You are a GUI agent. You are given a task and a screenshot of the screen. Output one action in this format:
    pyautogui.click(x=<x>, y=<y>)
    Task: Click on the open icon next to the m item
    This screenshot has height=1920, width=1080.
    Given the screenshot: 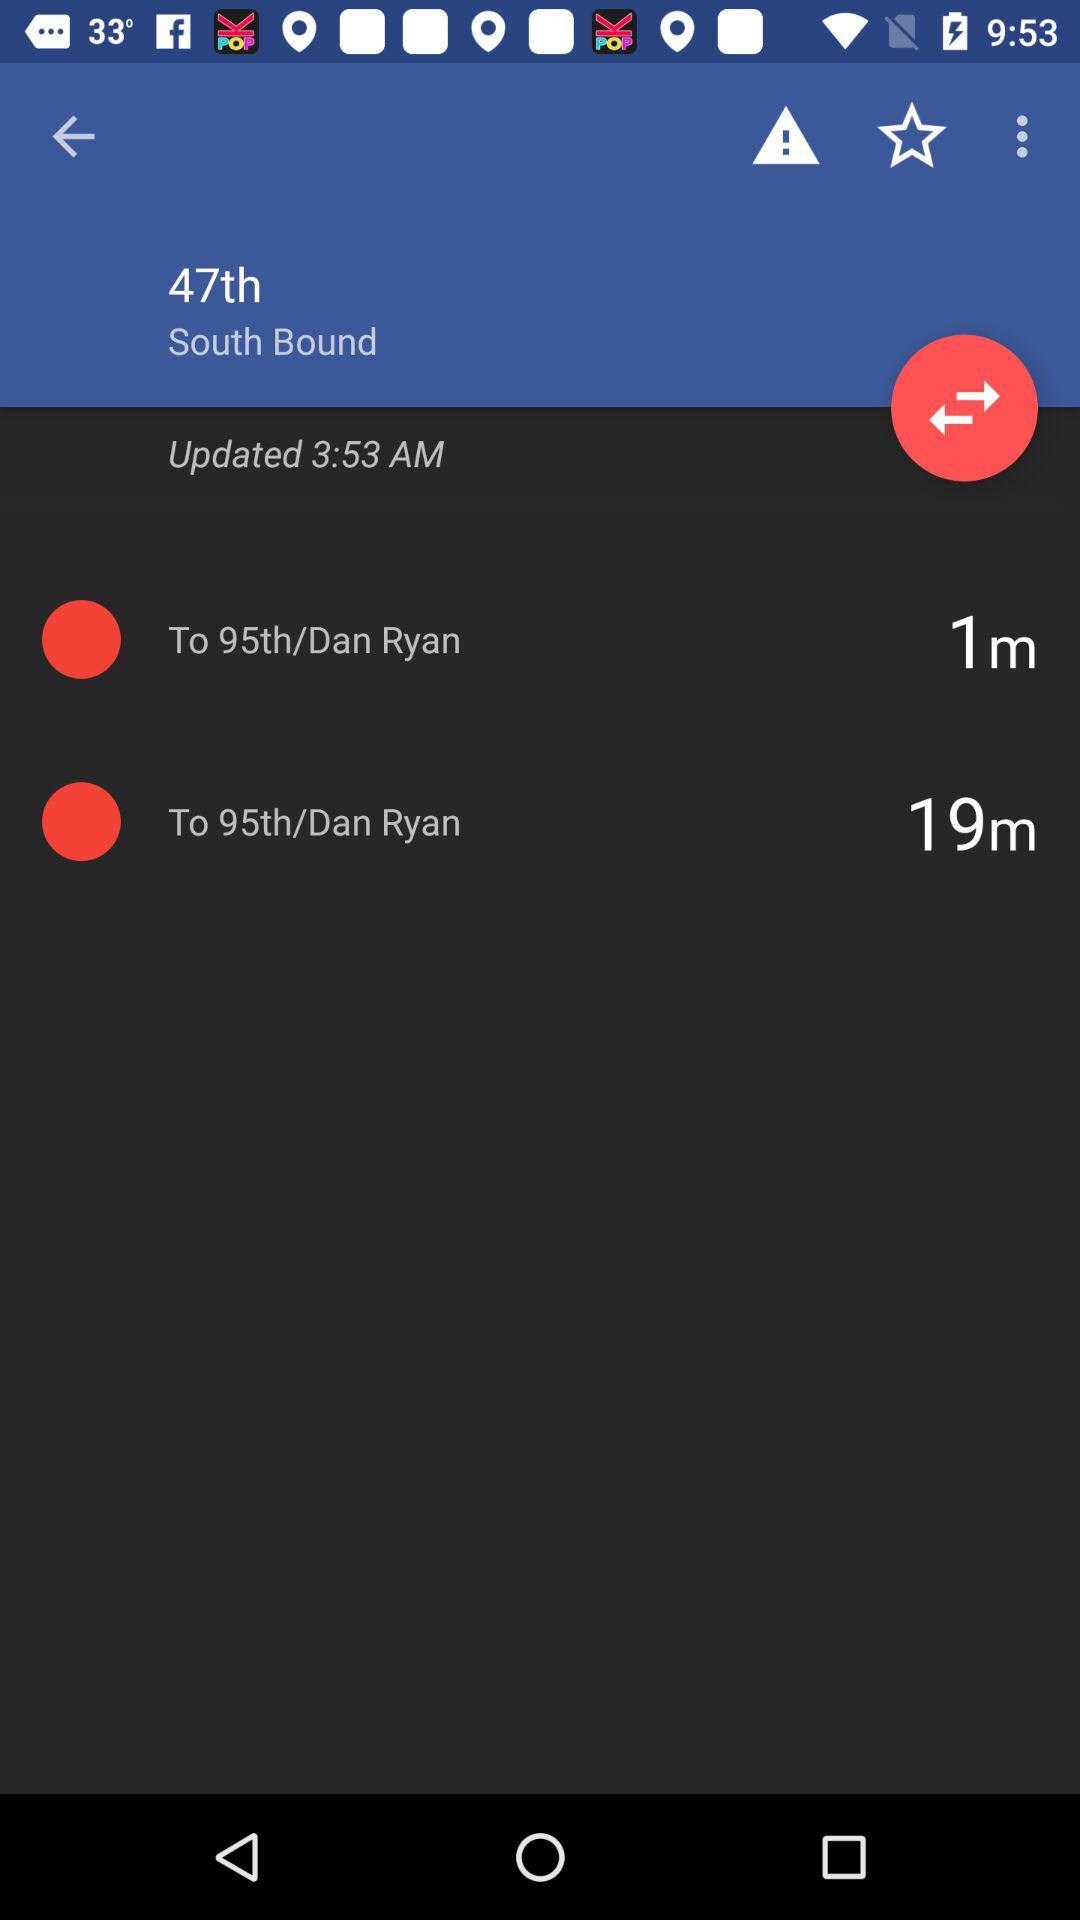 What is the action you would take?
    pyautogui.click(x=966, y=639)
    